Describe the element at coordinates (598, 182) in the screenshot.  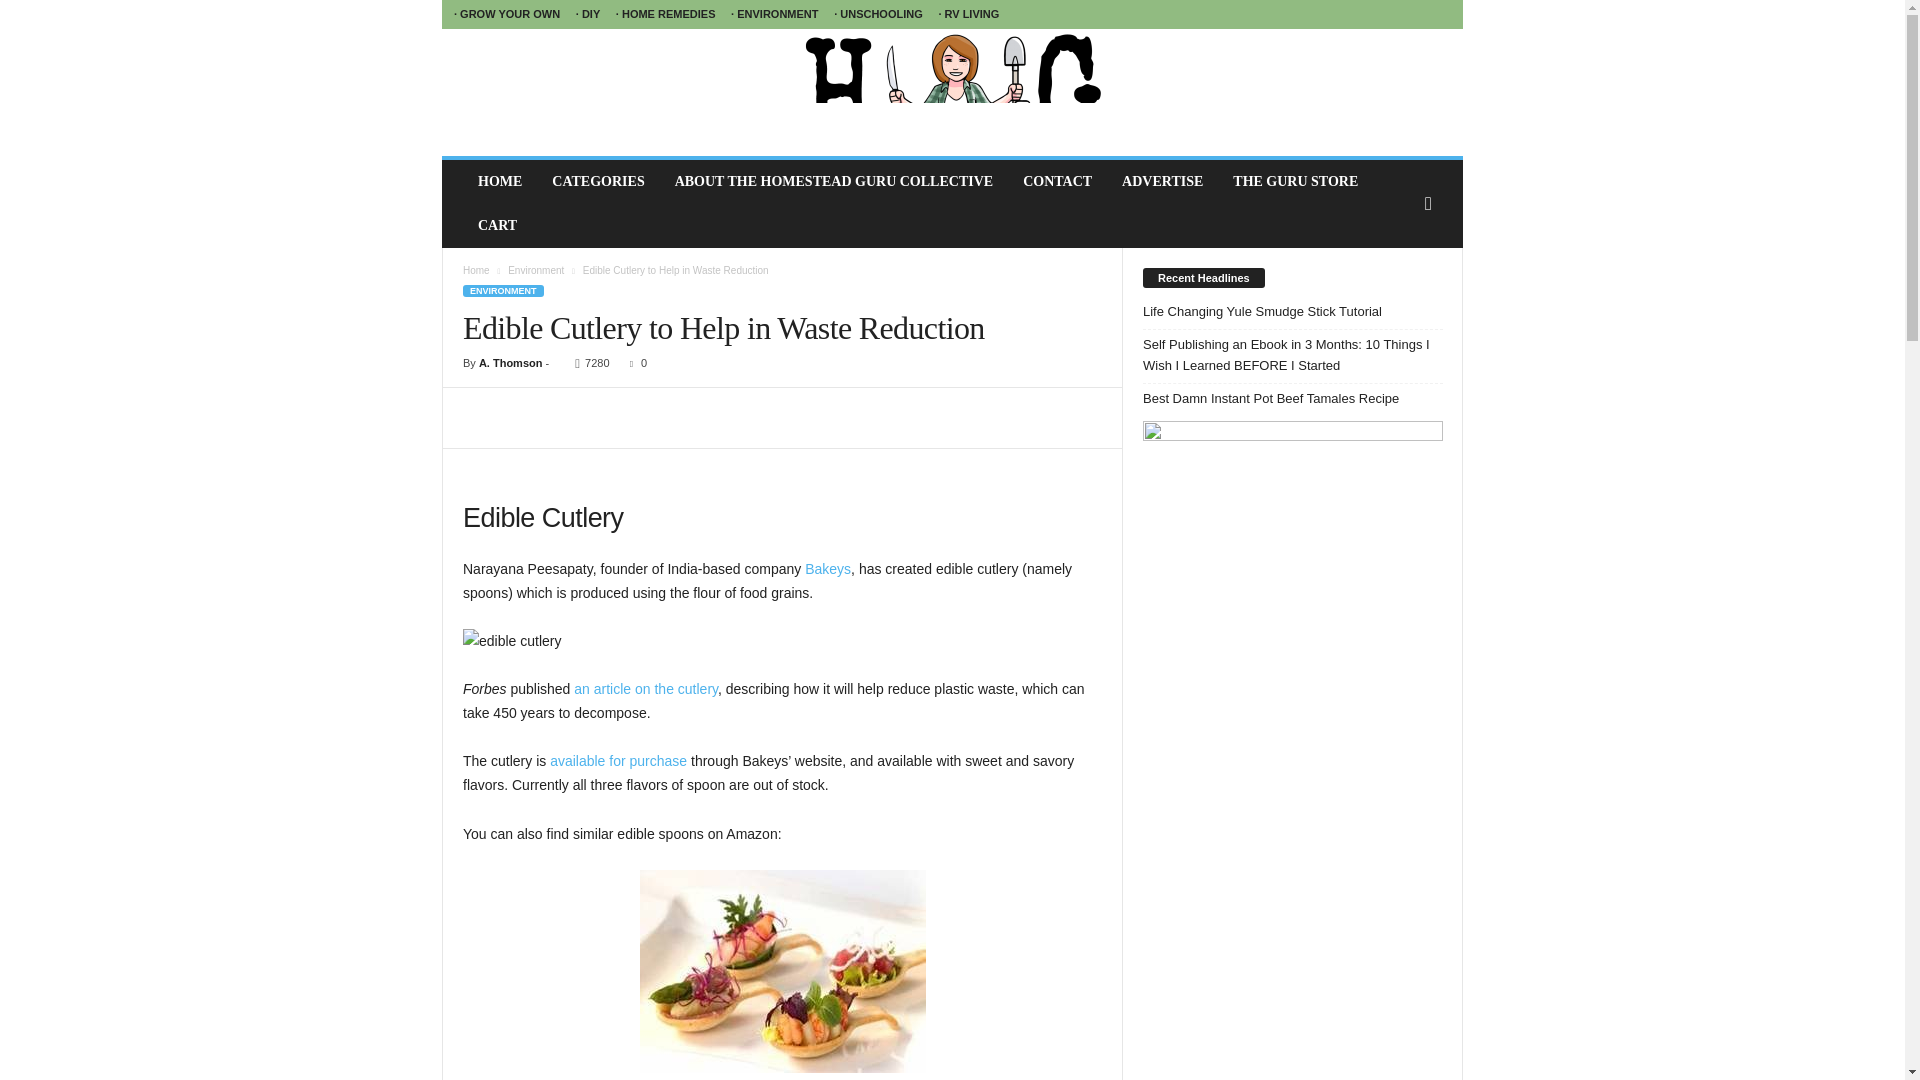
I see `CATEGORIES` at that location.